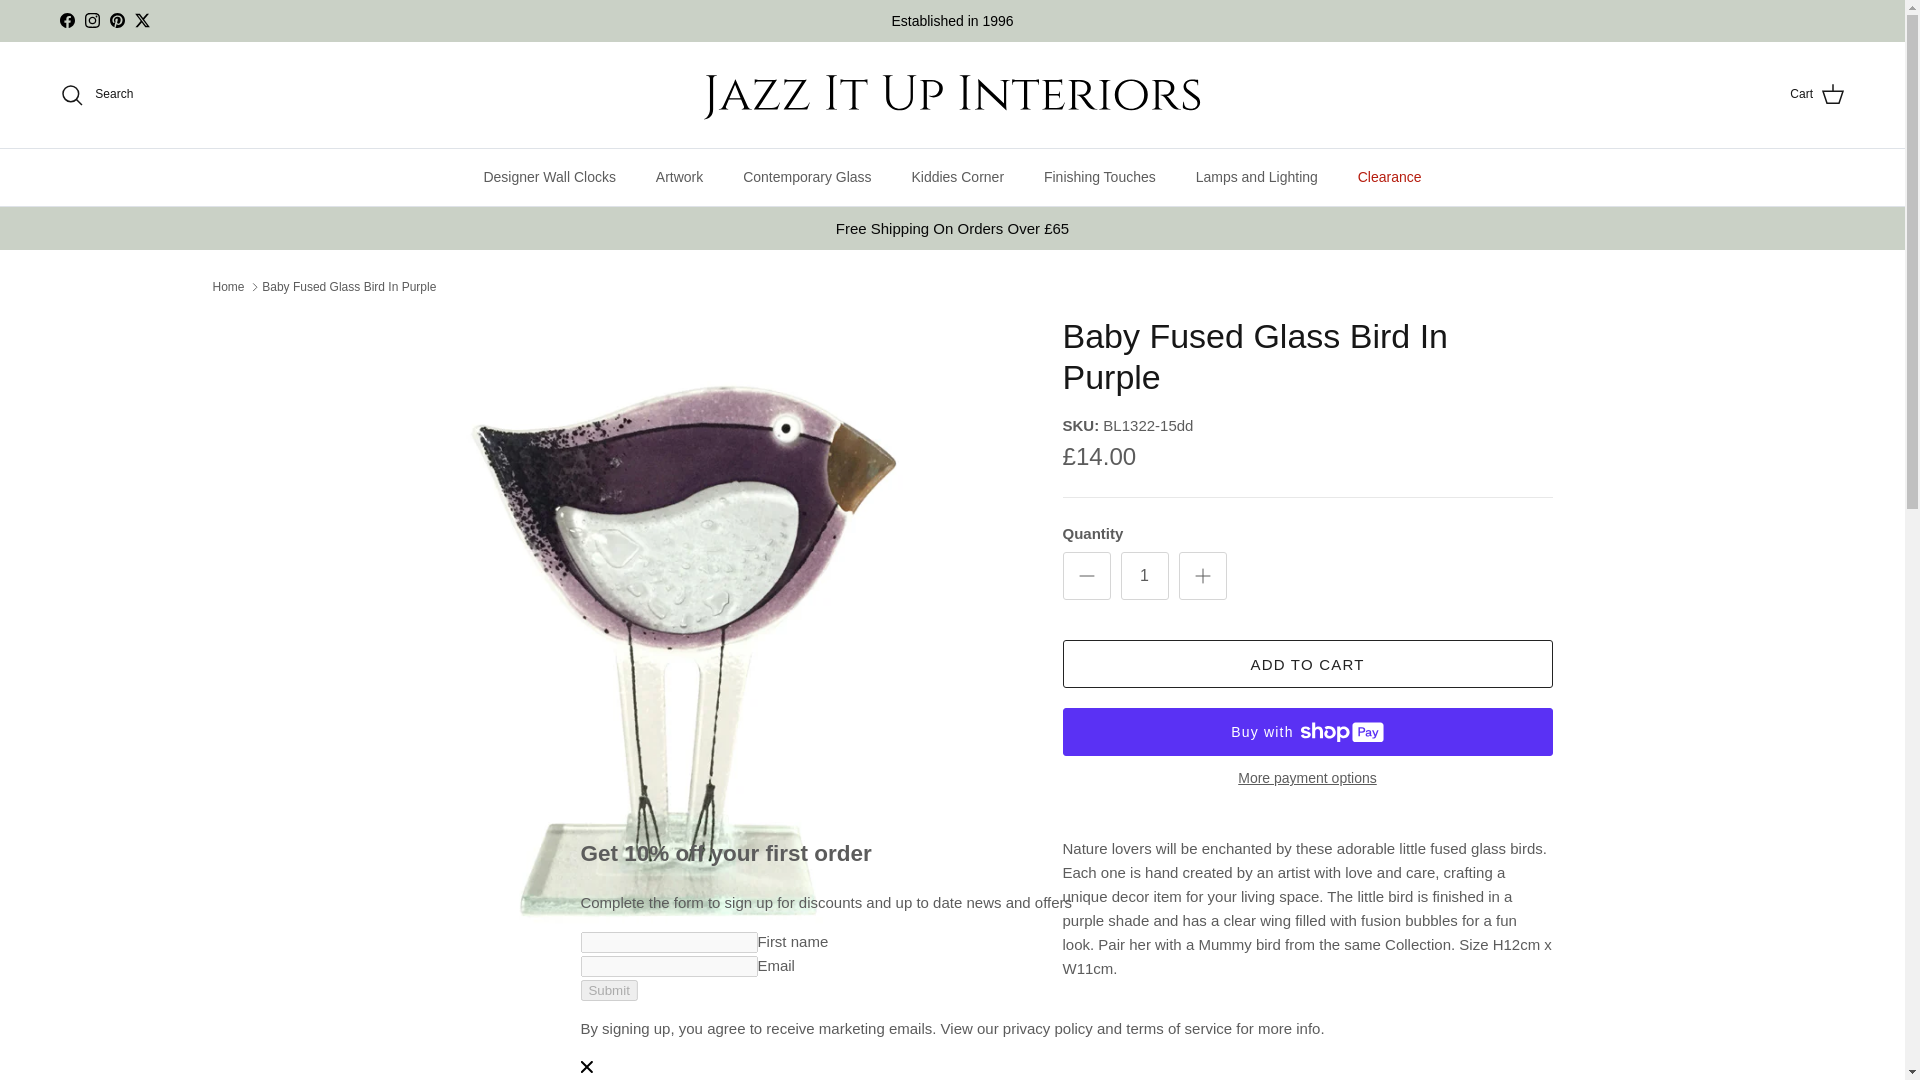 The image size is (1920, 1080). Describe the element at coordinates (96, 94) in the screenshot. I see `Search` at that location.